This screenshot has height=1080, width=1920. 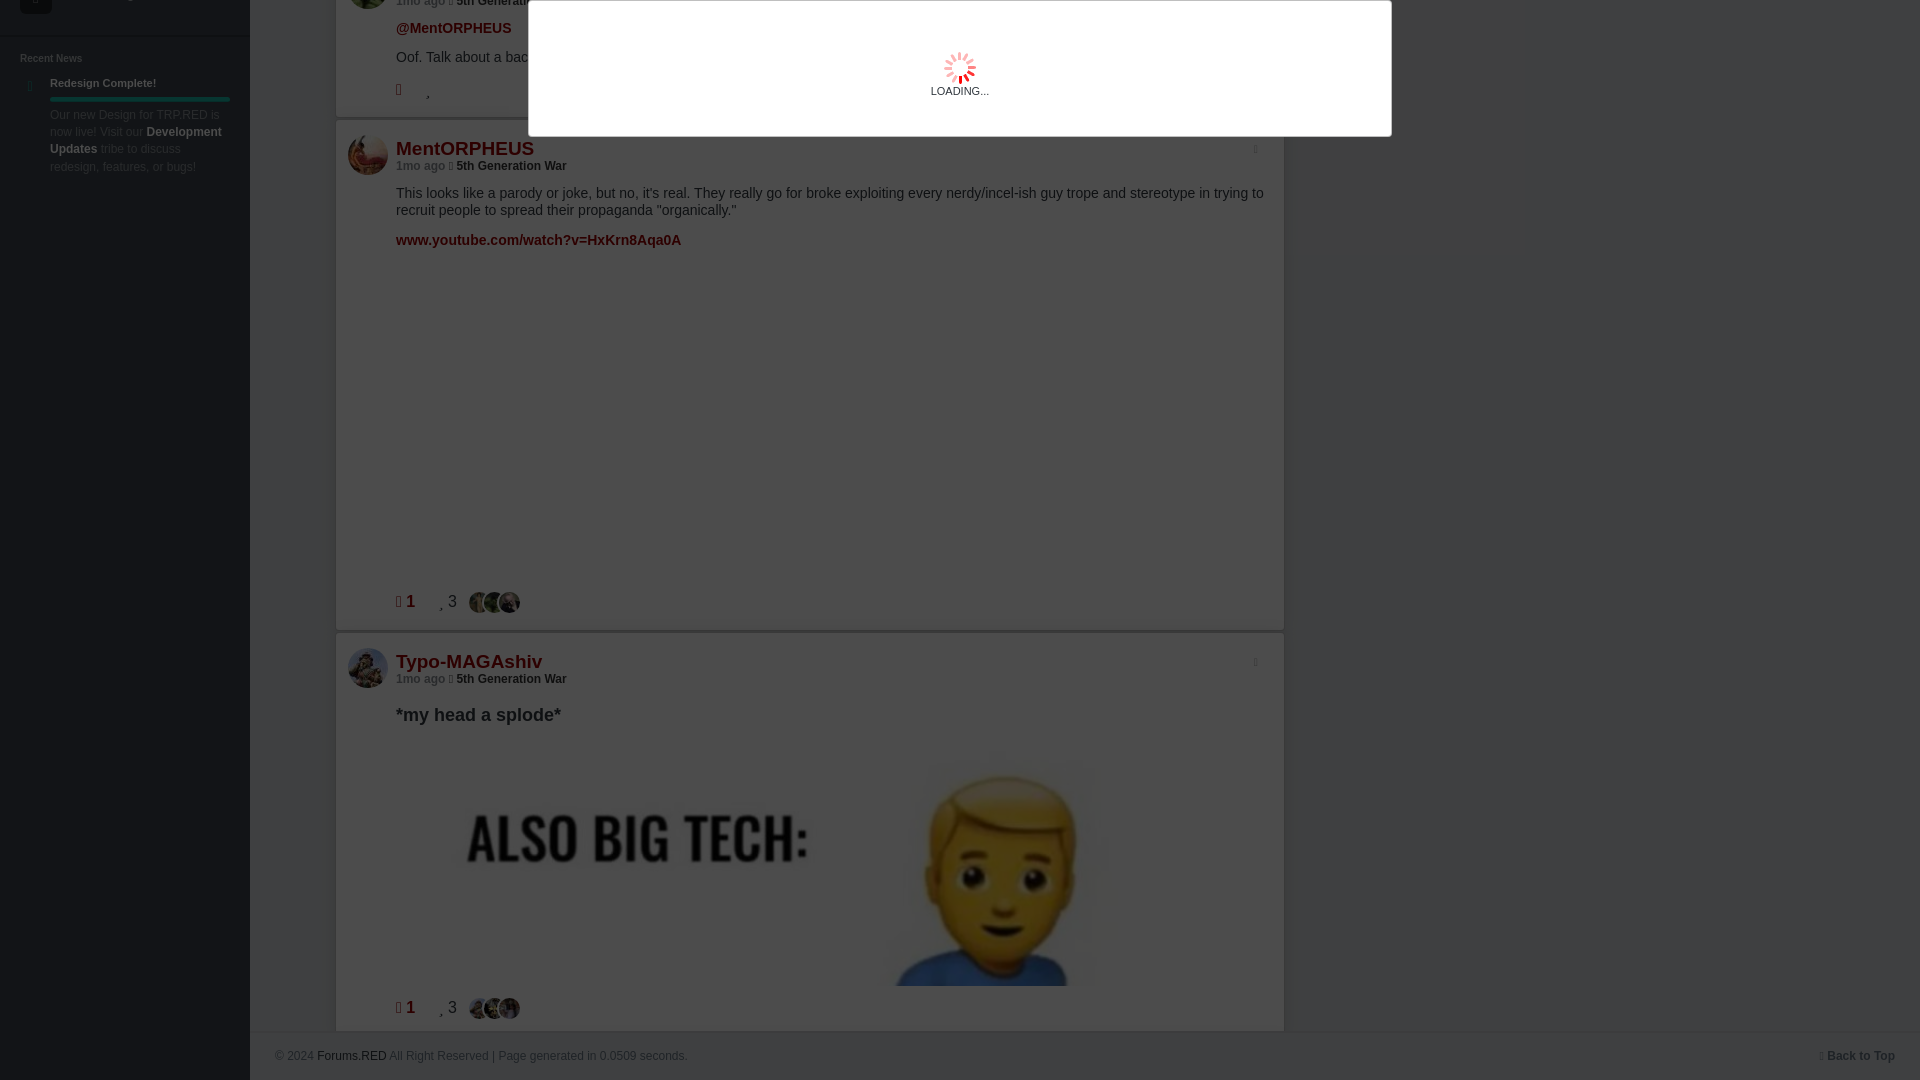 What do you see at coordinates (124, 10) in the screenshot?
I see `All User Blogs` at bounding box center [124, 10].